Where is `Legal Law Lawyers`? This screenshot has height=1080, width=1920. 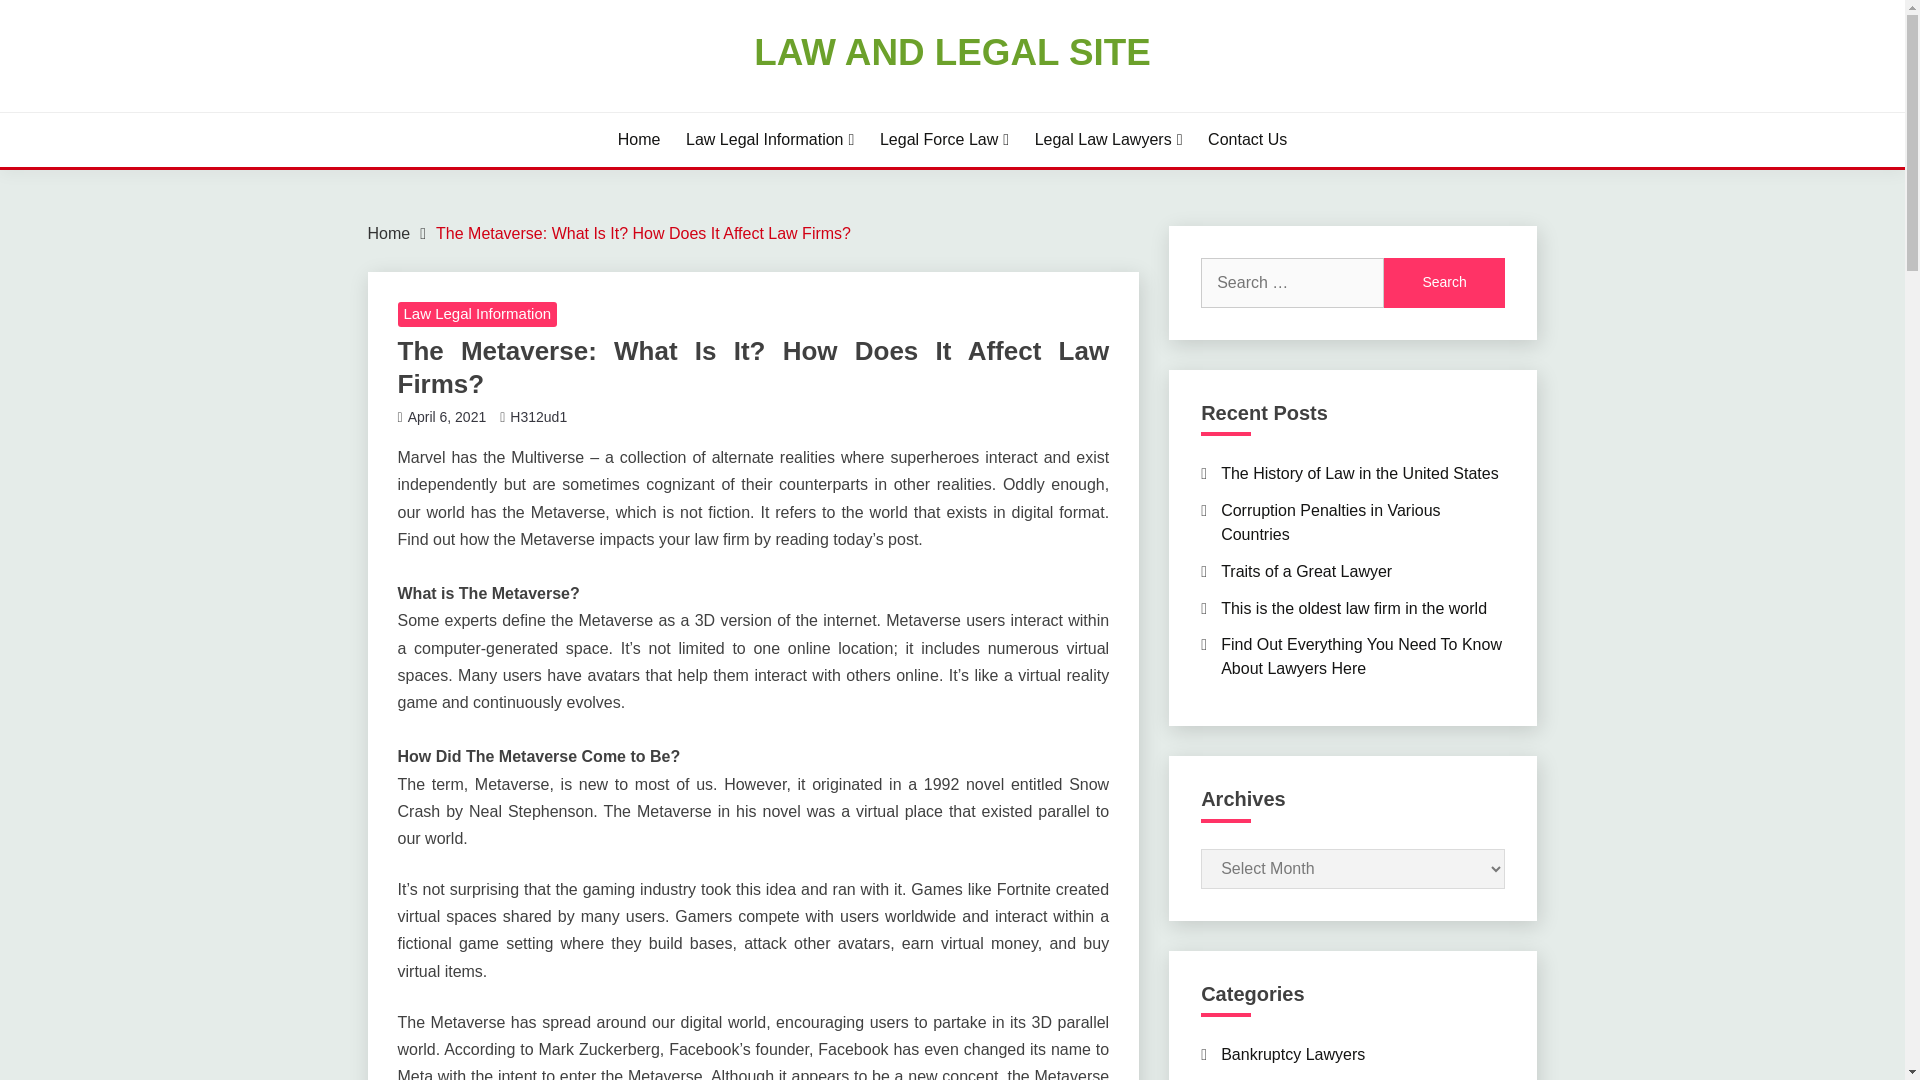 Legal Law Lawyers is located at coordinates (1108, 140).